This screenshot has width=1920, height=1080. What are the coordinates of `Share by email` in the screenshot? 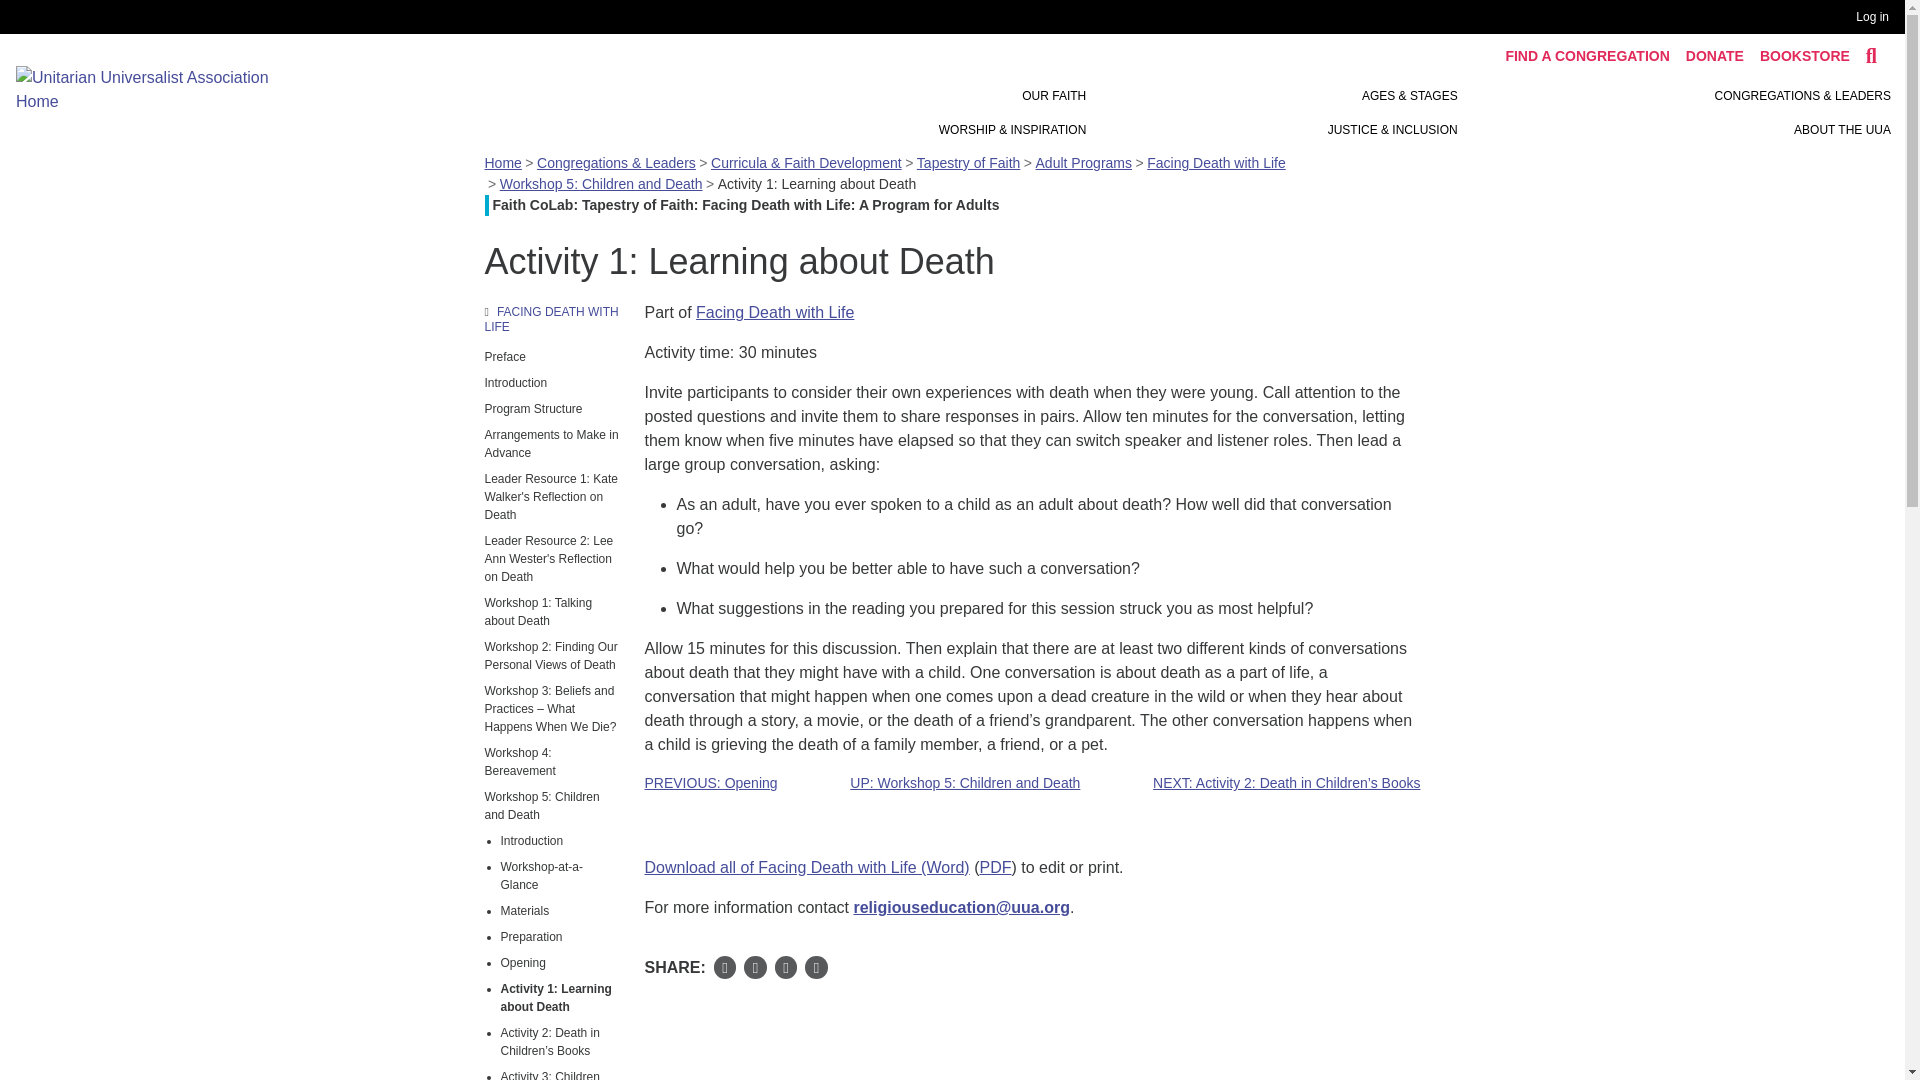 It's located at (786, 966).